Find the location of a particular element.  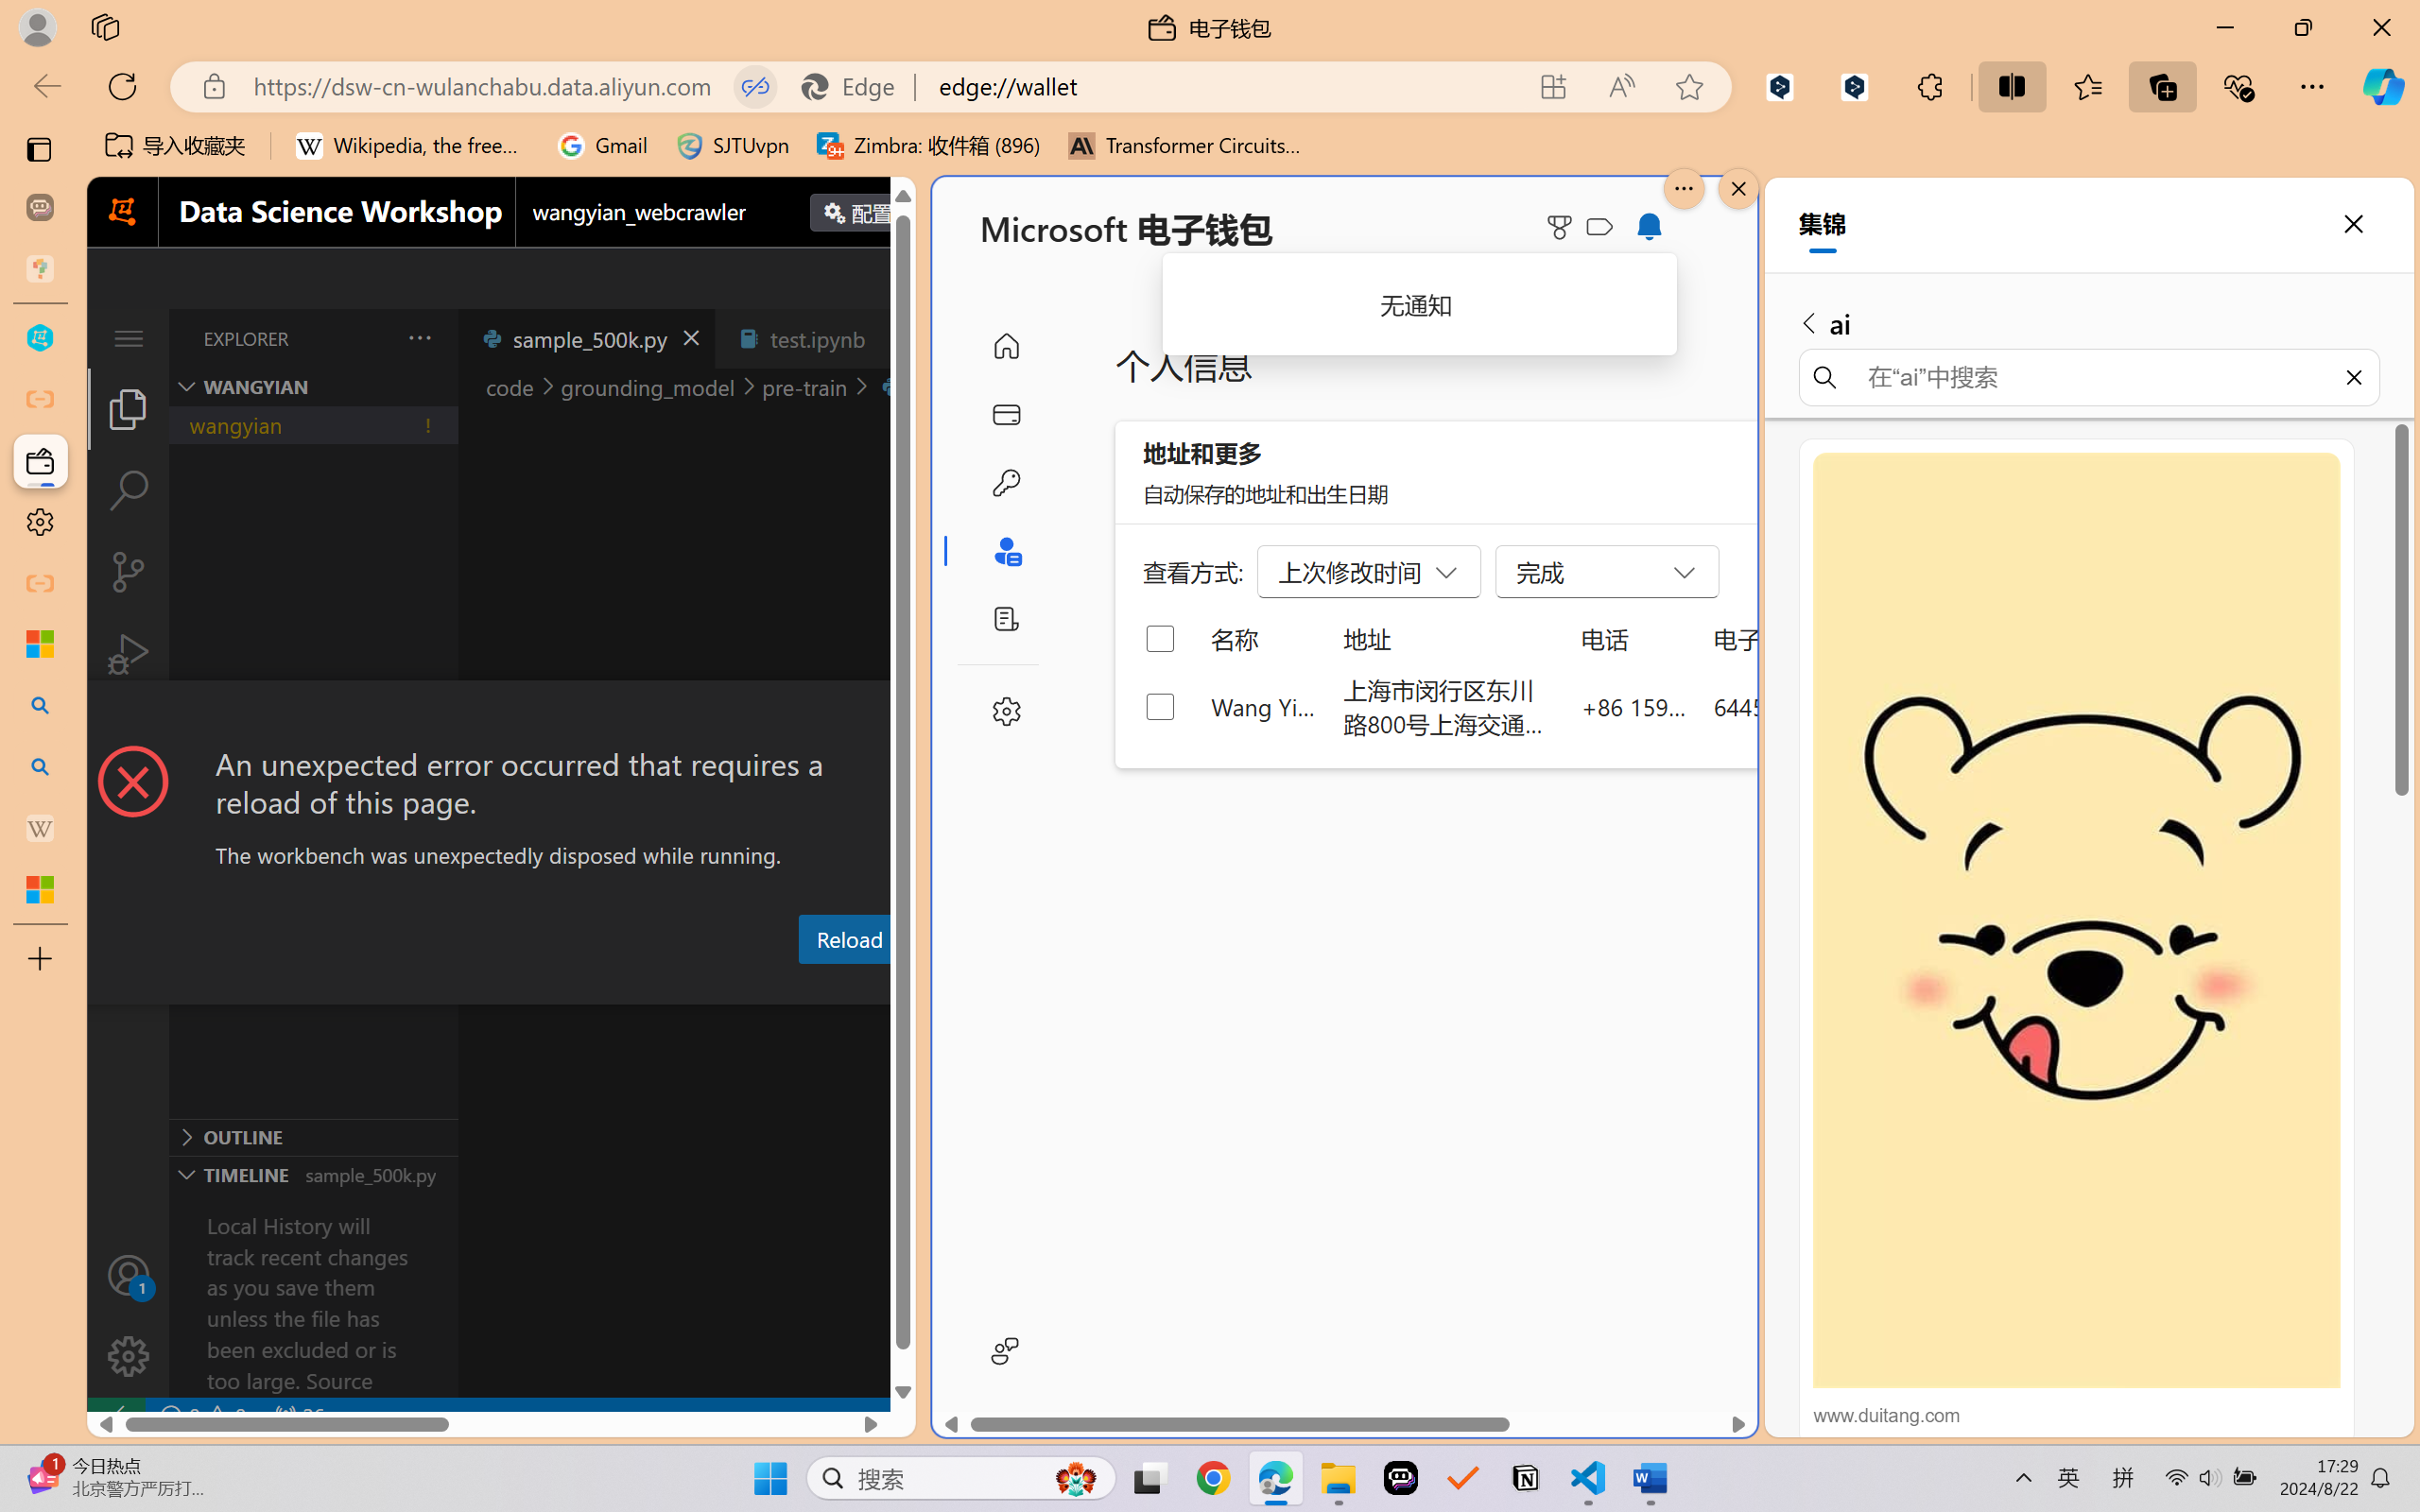

Microsoft Rewards is located at coordinates (1563, 227).